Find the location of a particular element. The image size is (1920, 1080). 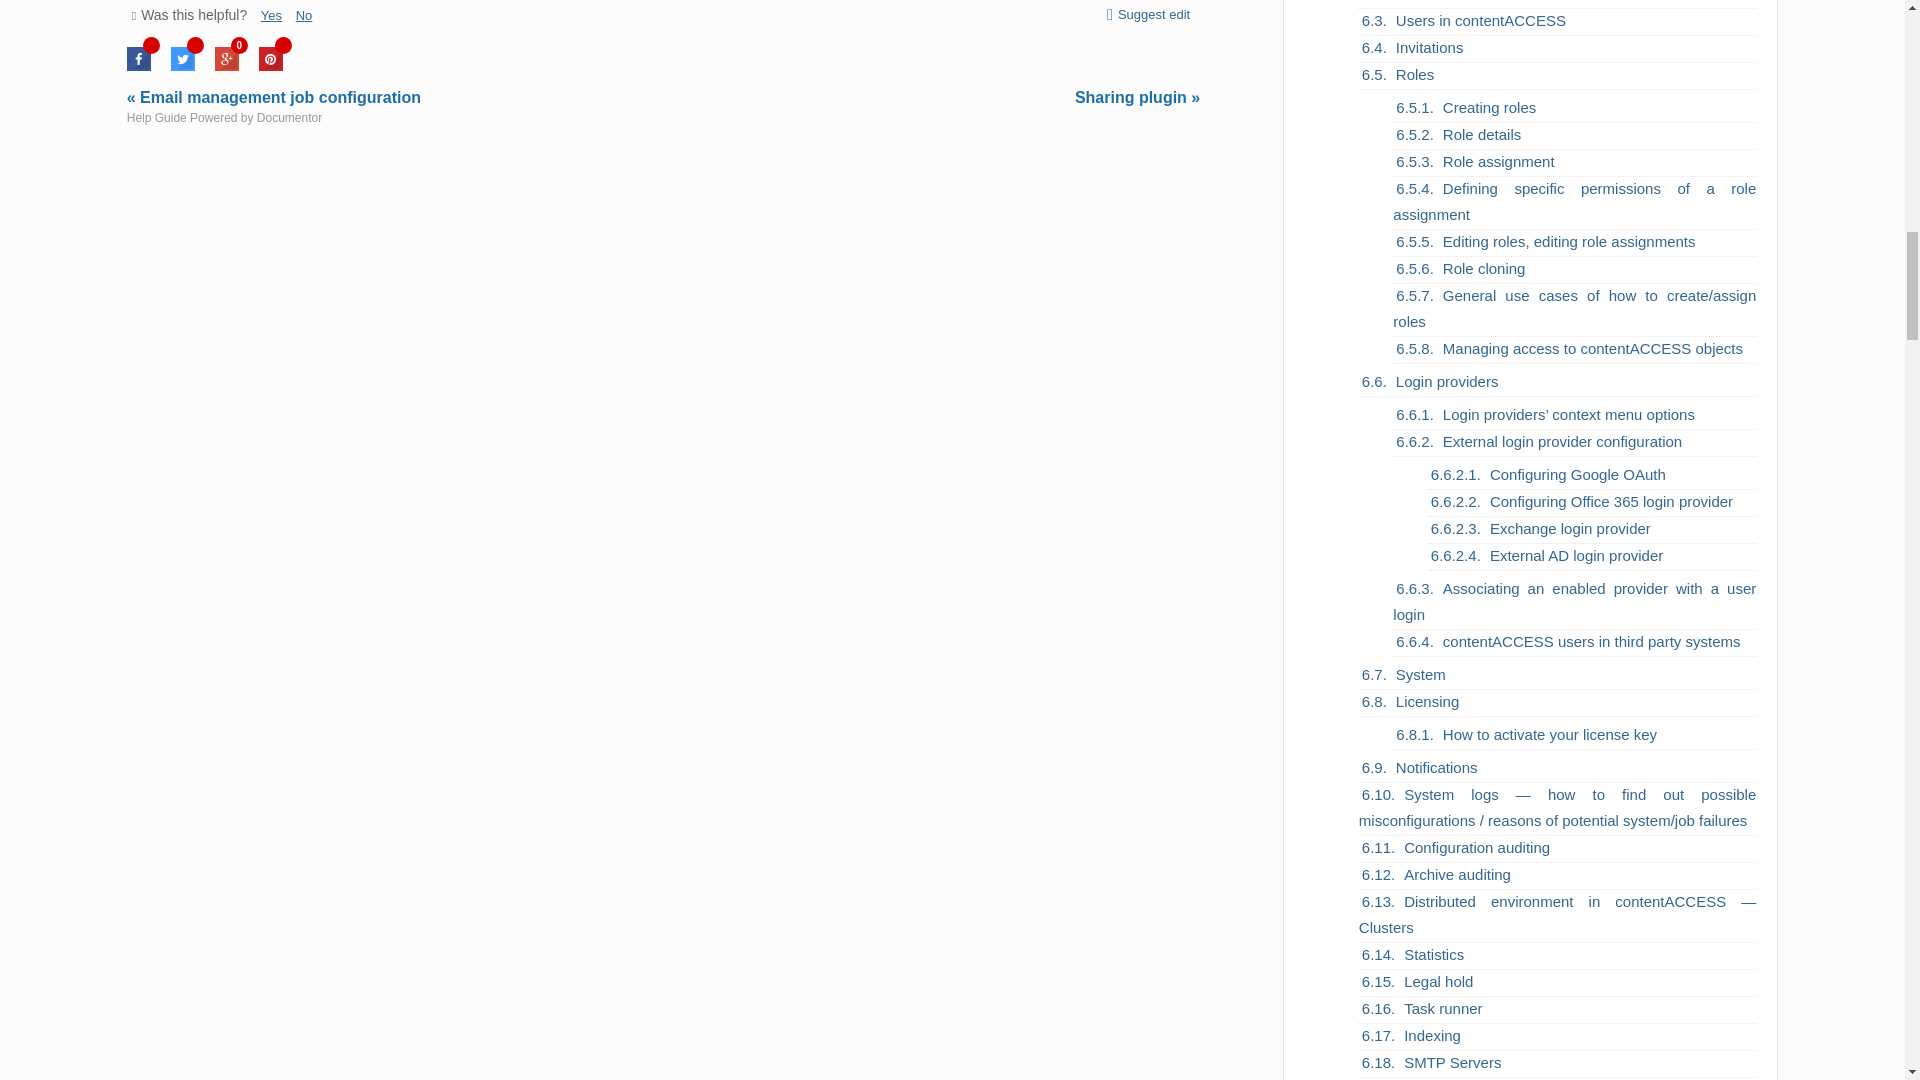

Share to Twitter is located at coordinates (182, 66).